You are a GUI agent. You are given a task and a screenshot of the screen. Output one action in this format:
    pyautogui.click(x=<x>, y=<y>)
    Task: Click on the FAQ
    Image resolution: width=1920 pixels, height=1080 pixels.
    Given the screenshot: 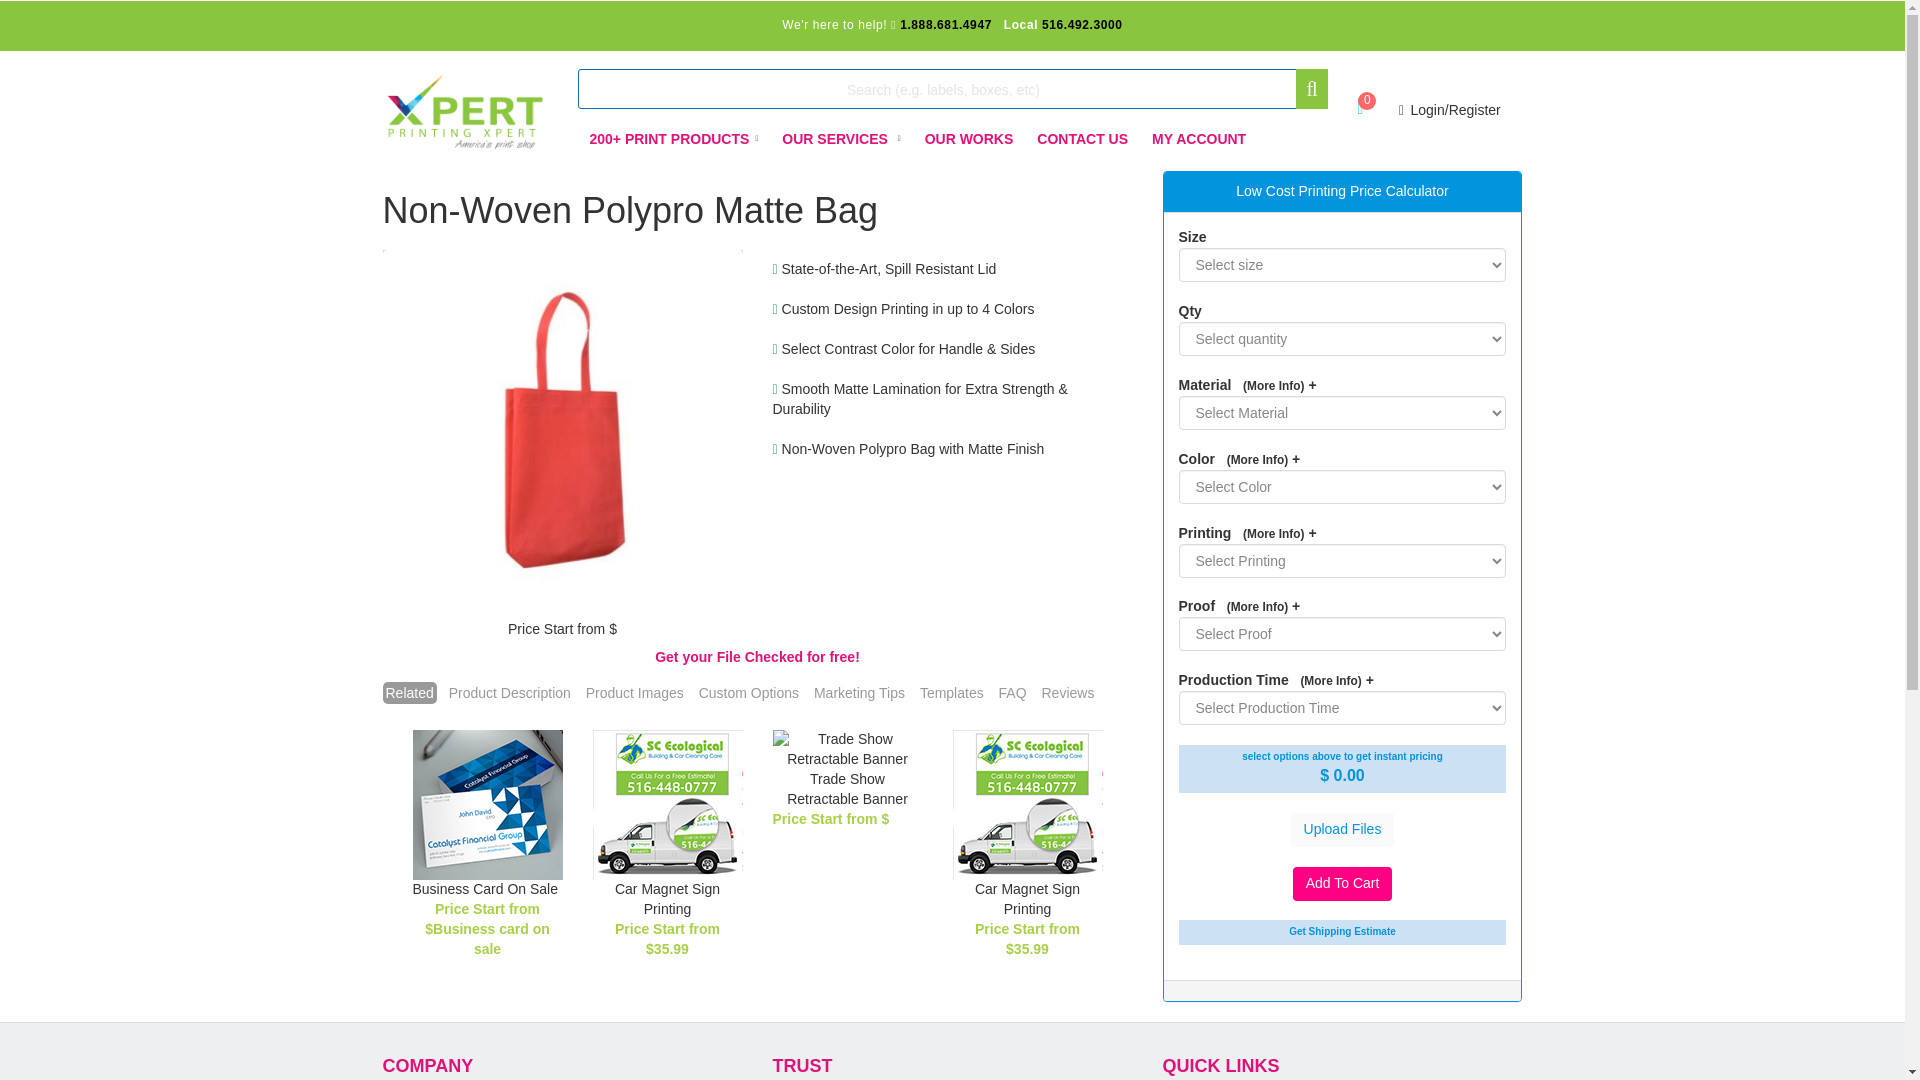 What is the action you would take?
    pyautogui.click(x=1012, y=692)
    